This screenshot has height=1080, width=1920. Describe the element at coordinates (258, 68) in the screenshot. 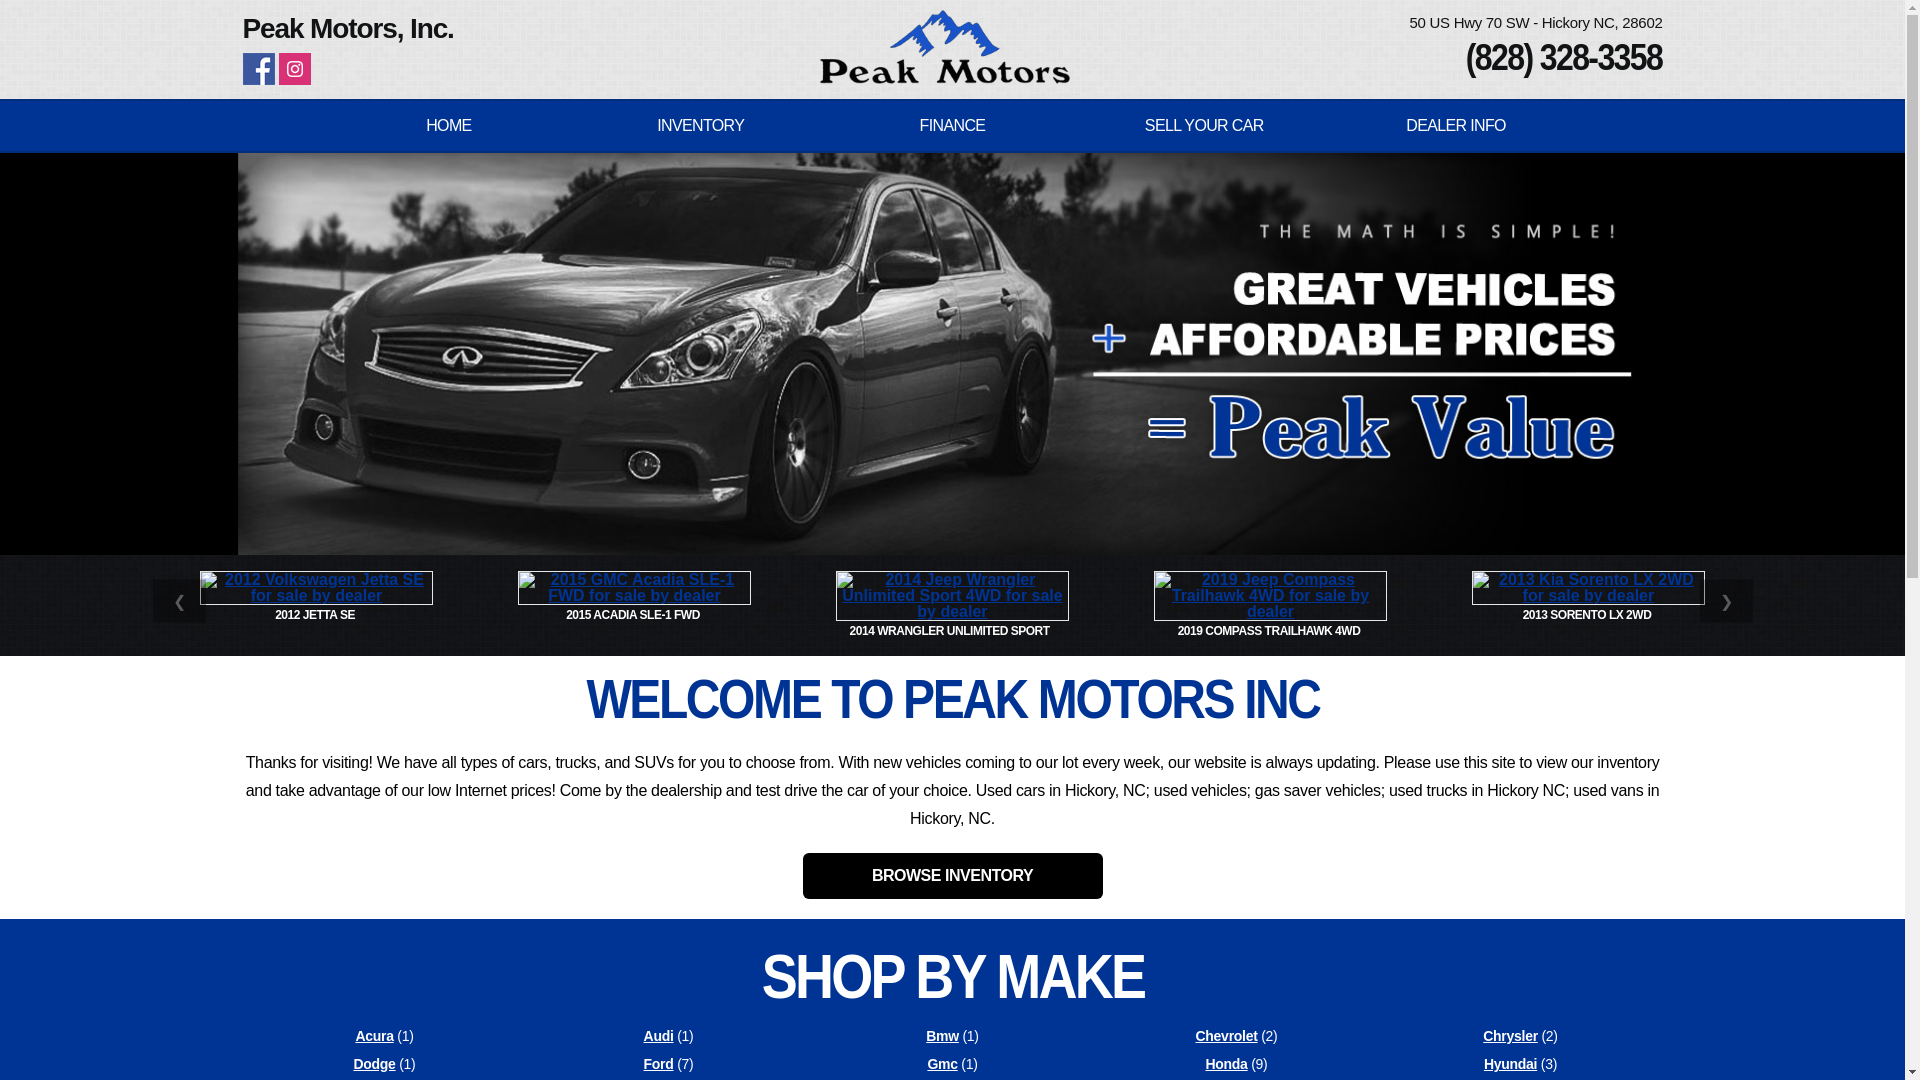

I see `Like us on Facebook` at that location.